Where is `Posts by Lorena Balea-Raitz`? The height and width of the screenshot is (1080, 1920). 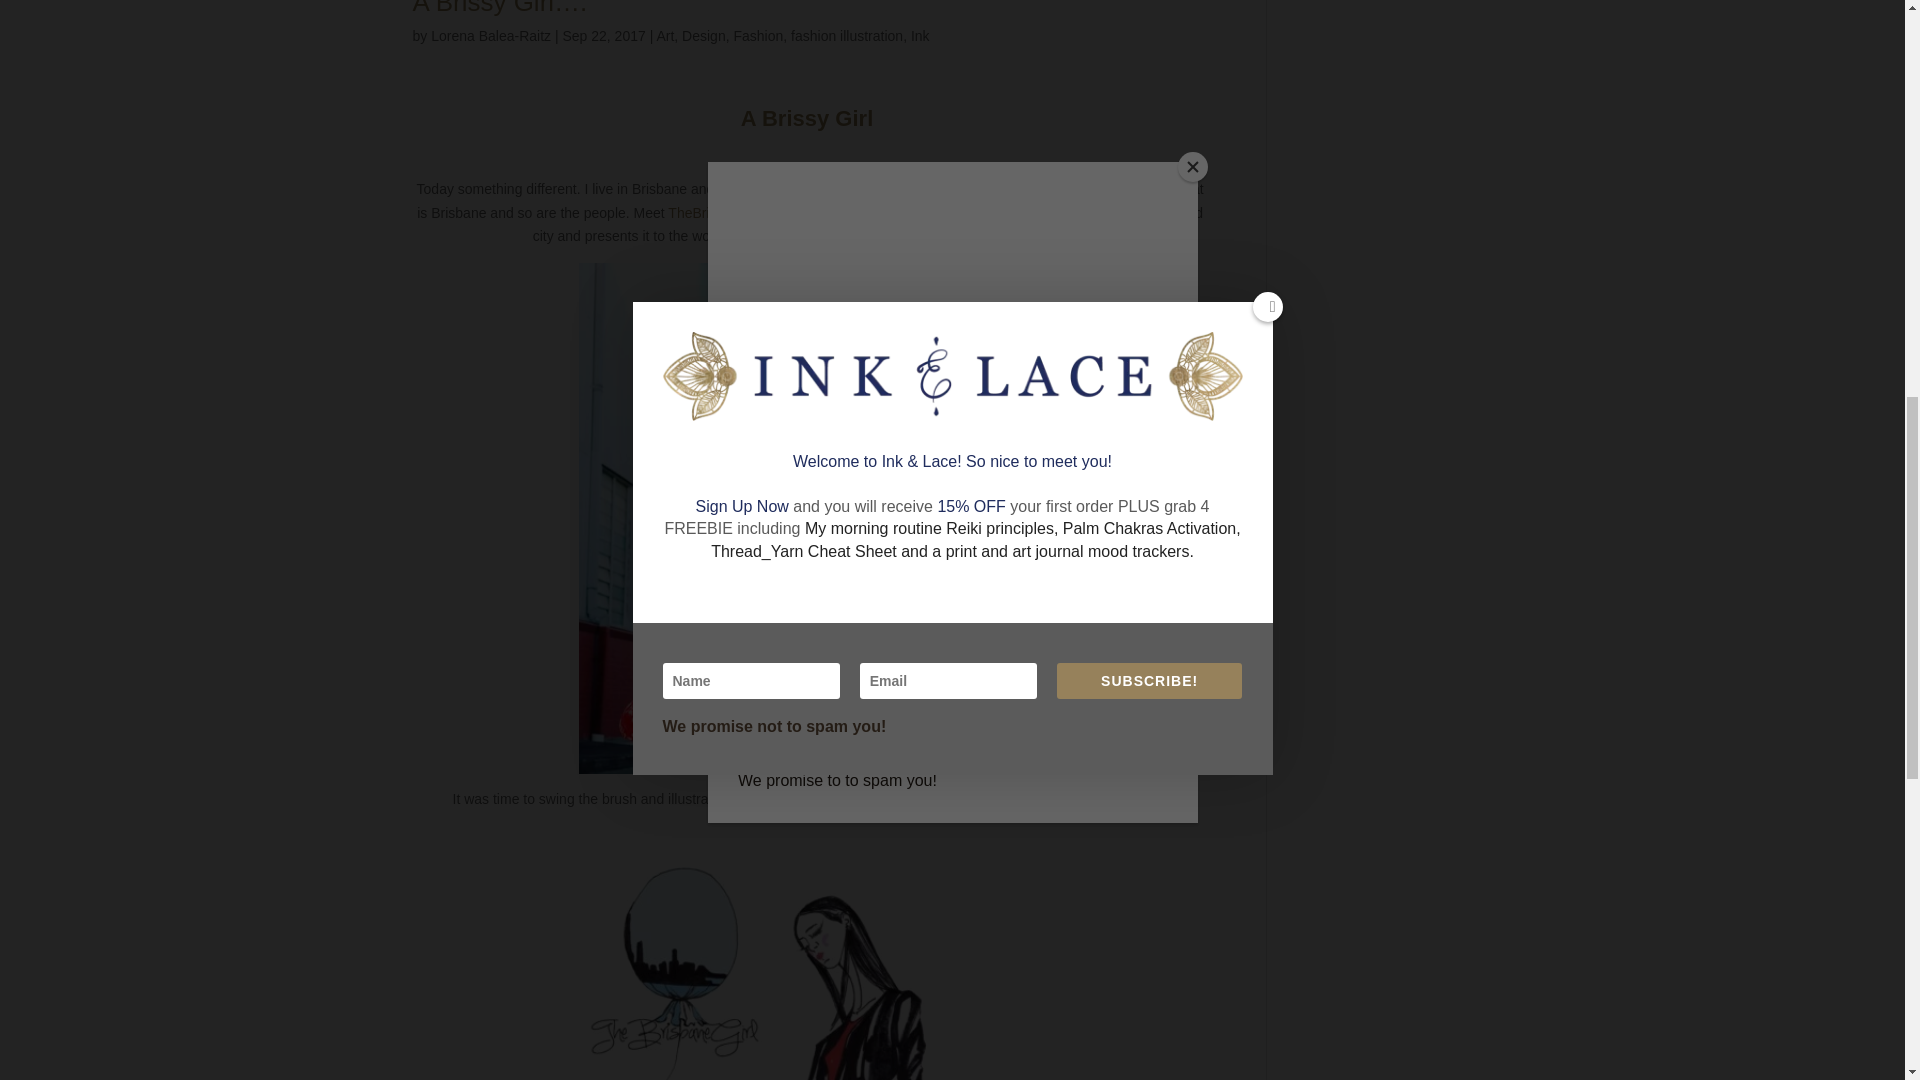
Posts by Lorena Balea-Raitz is located at coordinates (490, 36).